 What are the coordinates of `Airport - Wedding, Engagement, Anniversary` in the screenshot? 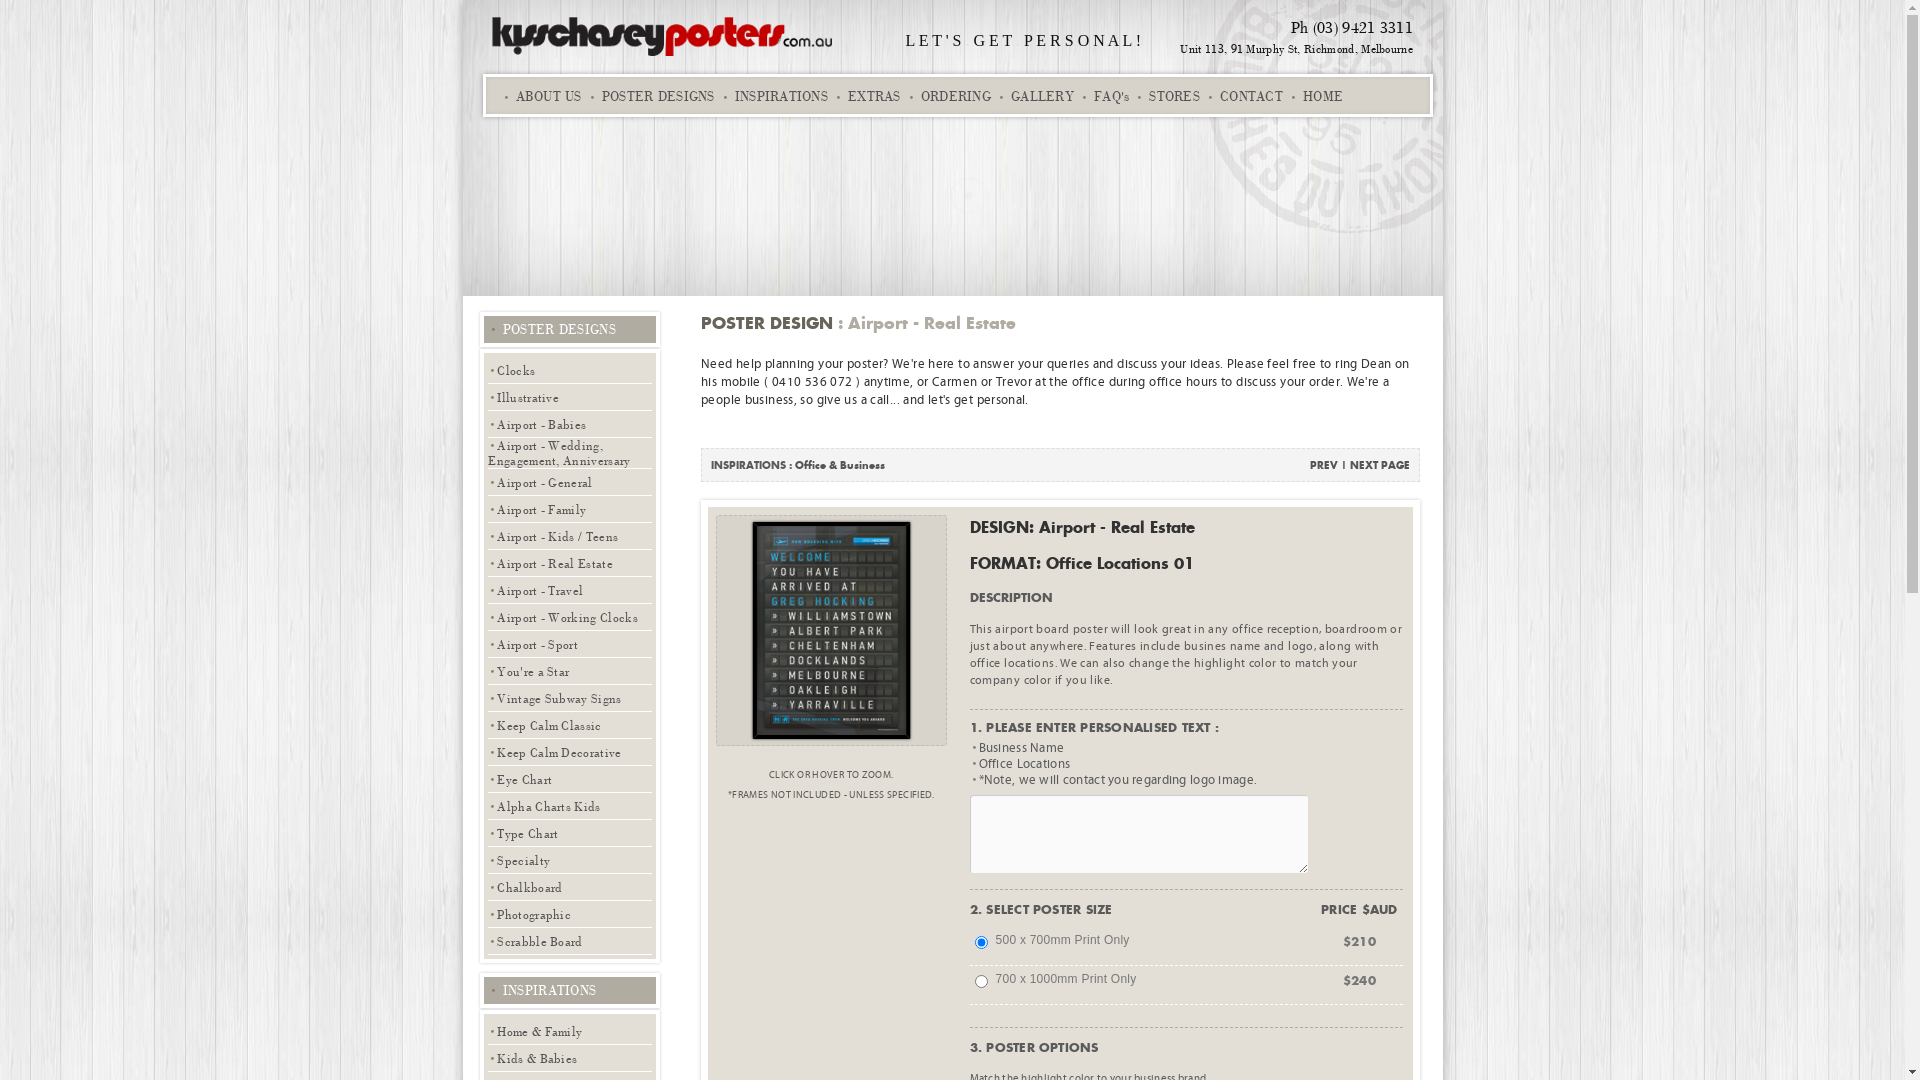 It's located at (570, 454).